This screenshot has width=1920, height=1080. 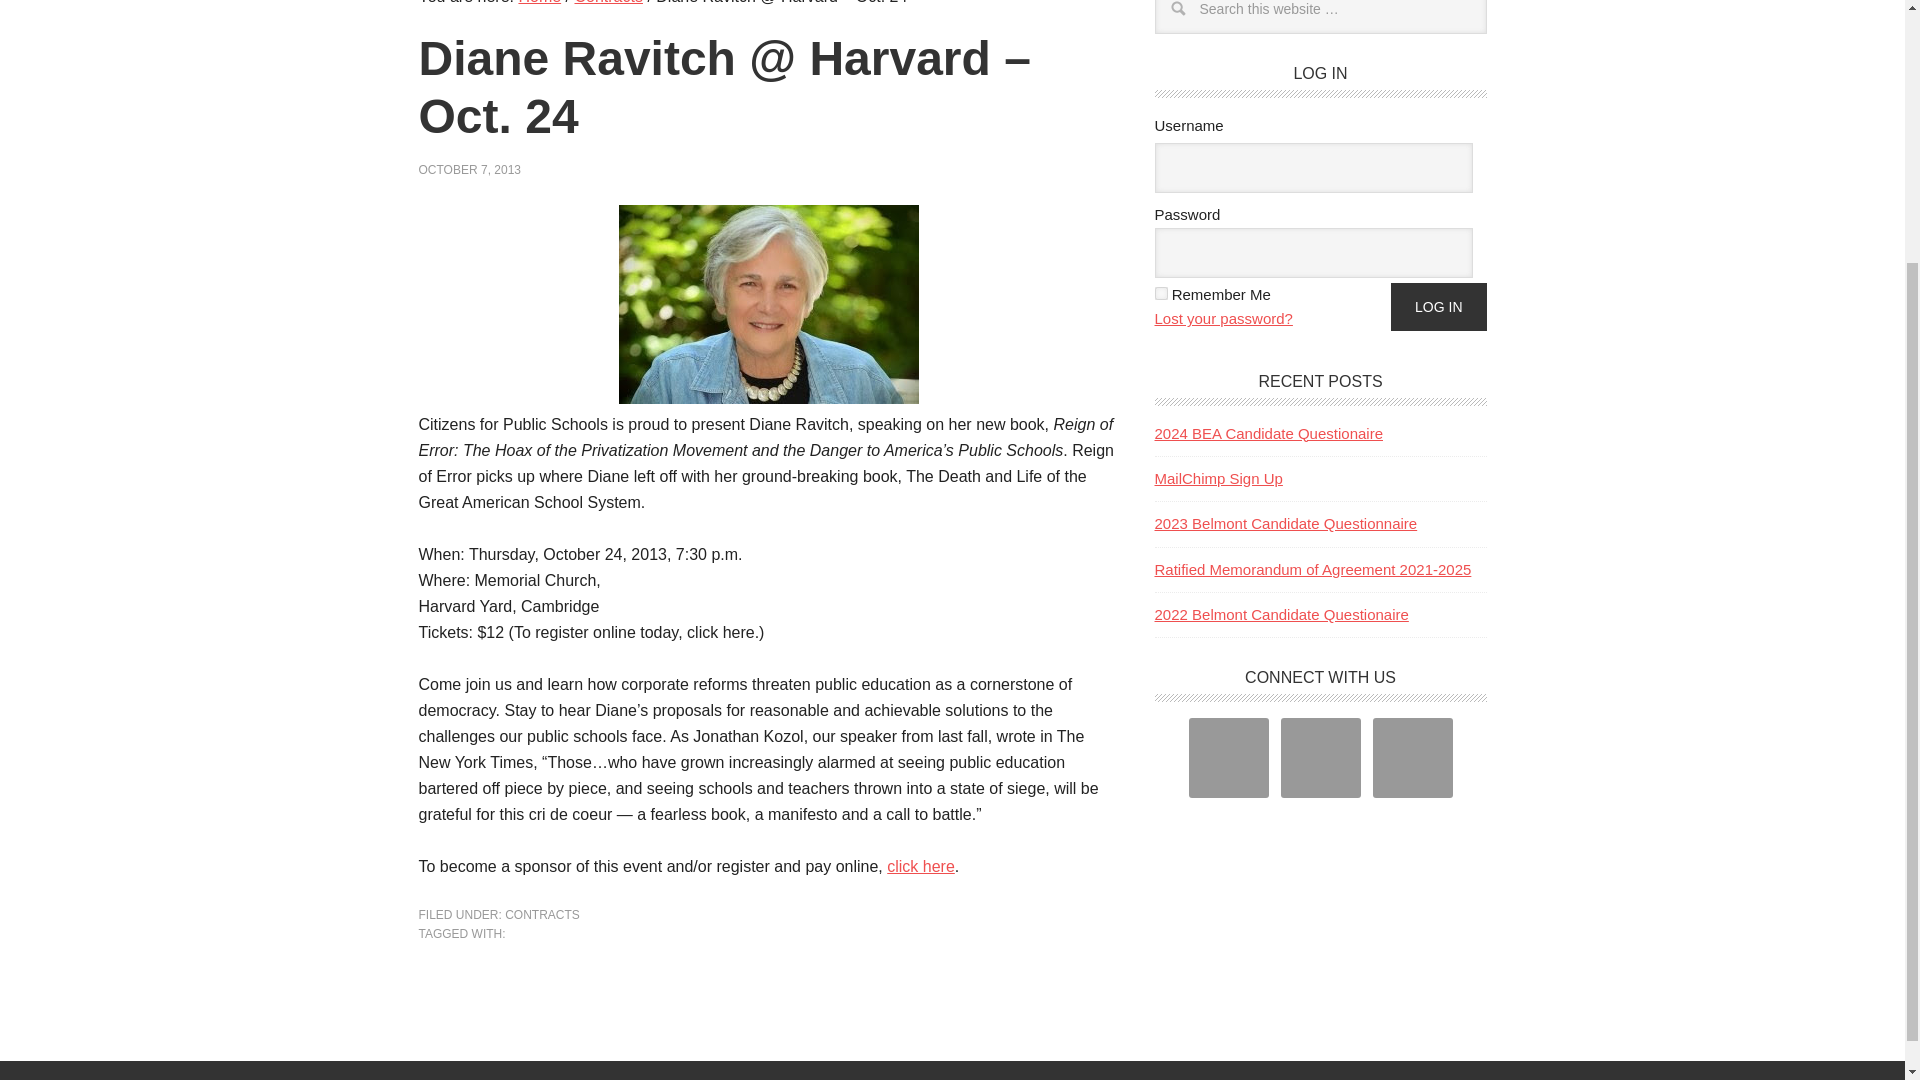 What do you see at coordinates (920, 866) in the screenshot?
I see `click here` at bounding box center [920, 866].